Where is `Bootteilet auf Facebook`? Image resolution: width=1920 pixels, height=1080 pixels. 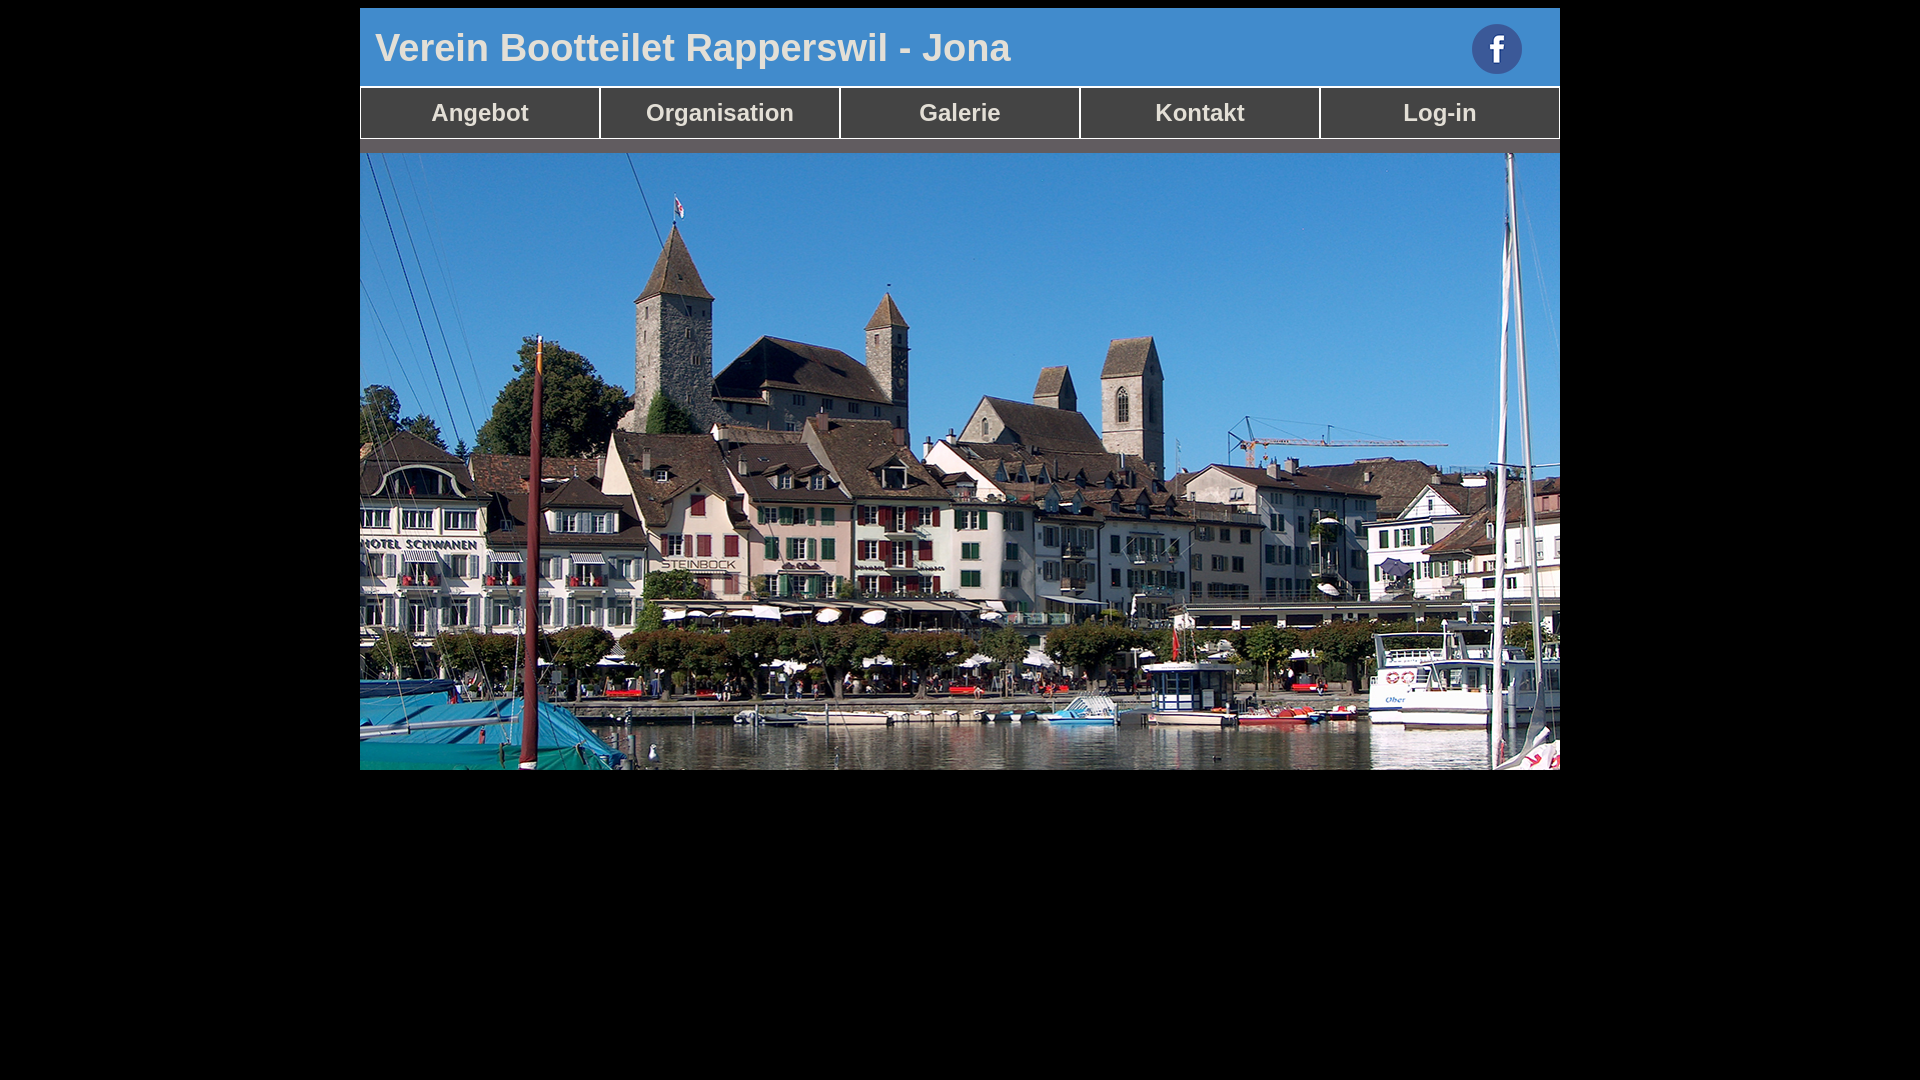 Bootteilet auf Facebook is located at coordinates (1510, 80).